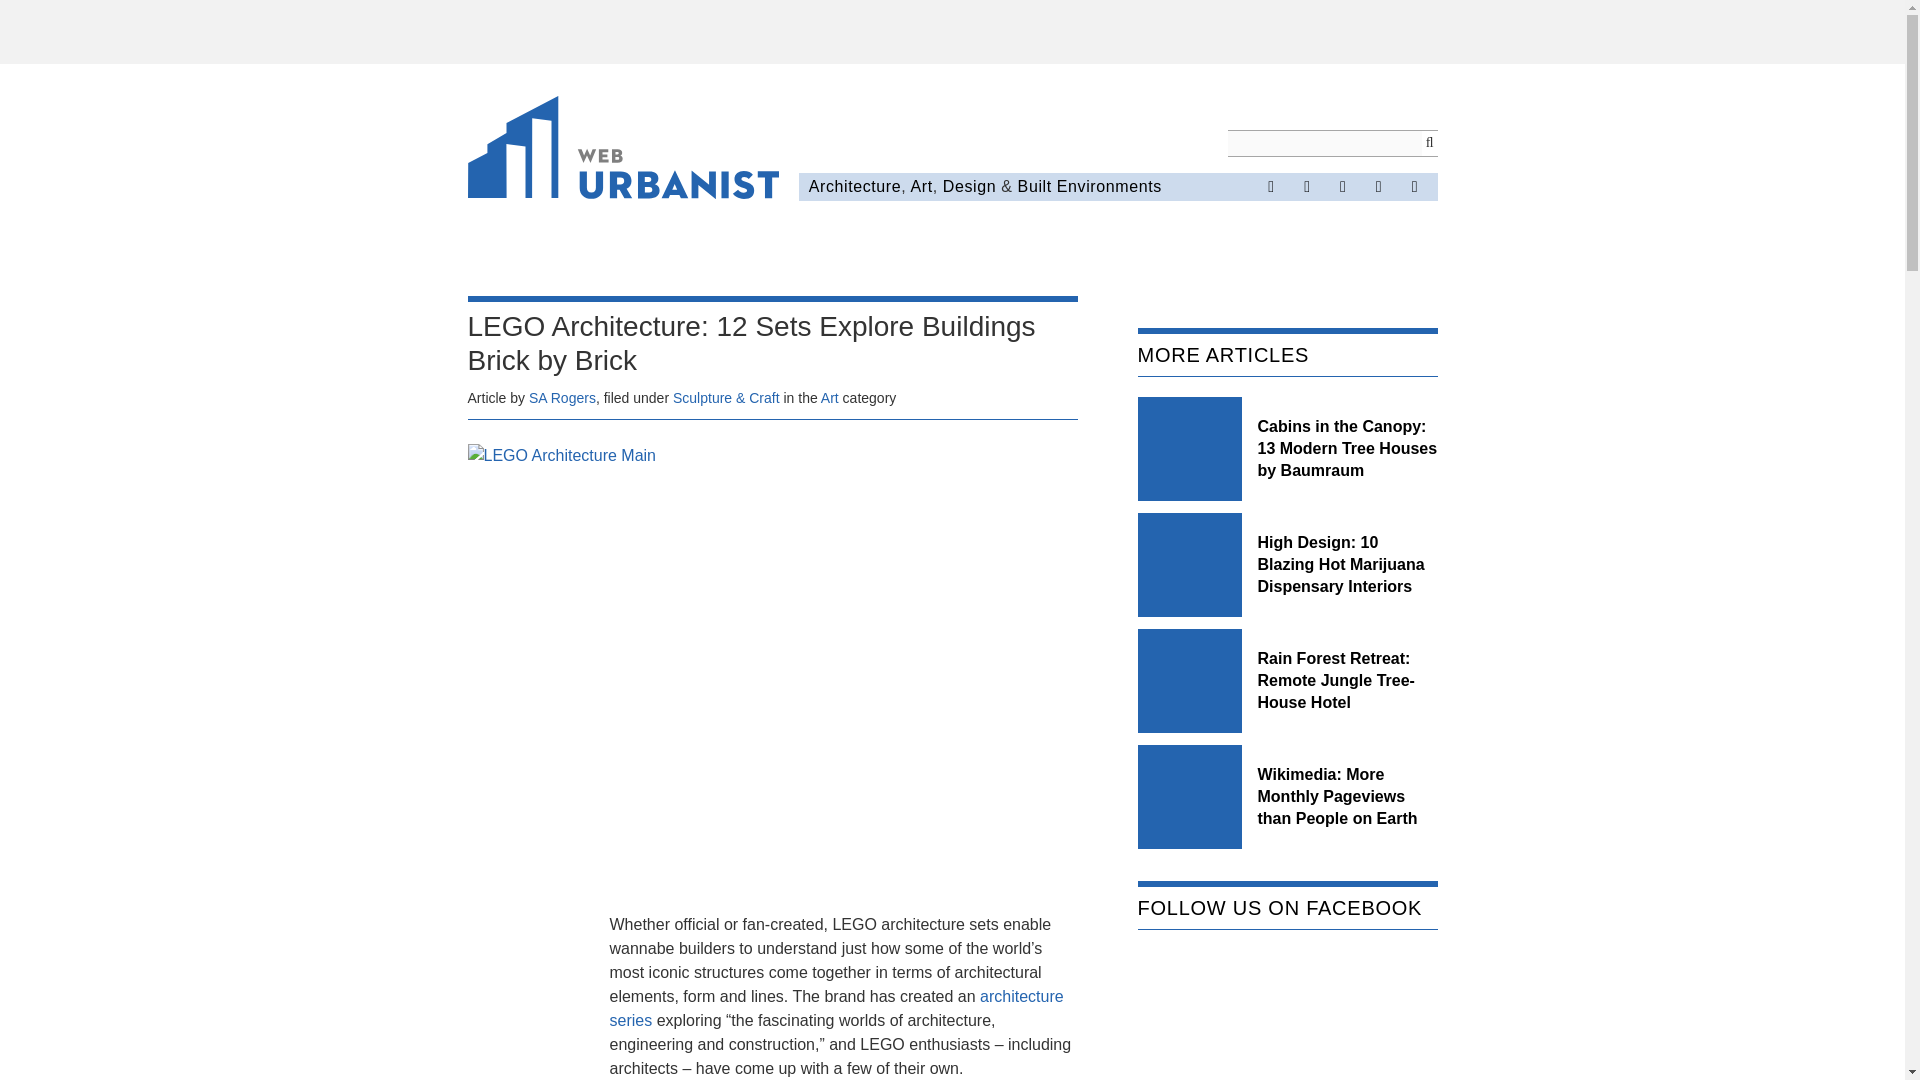  What do you see at coordinates (1034, 186) in the screenshot?
I see `Built` at bounding box center [1034, 186].